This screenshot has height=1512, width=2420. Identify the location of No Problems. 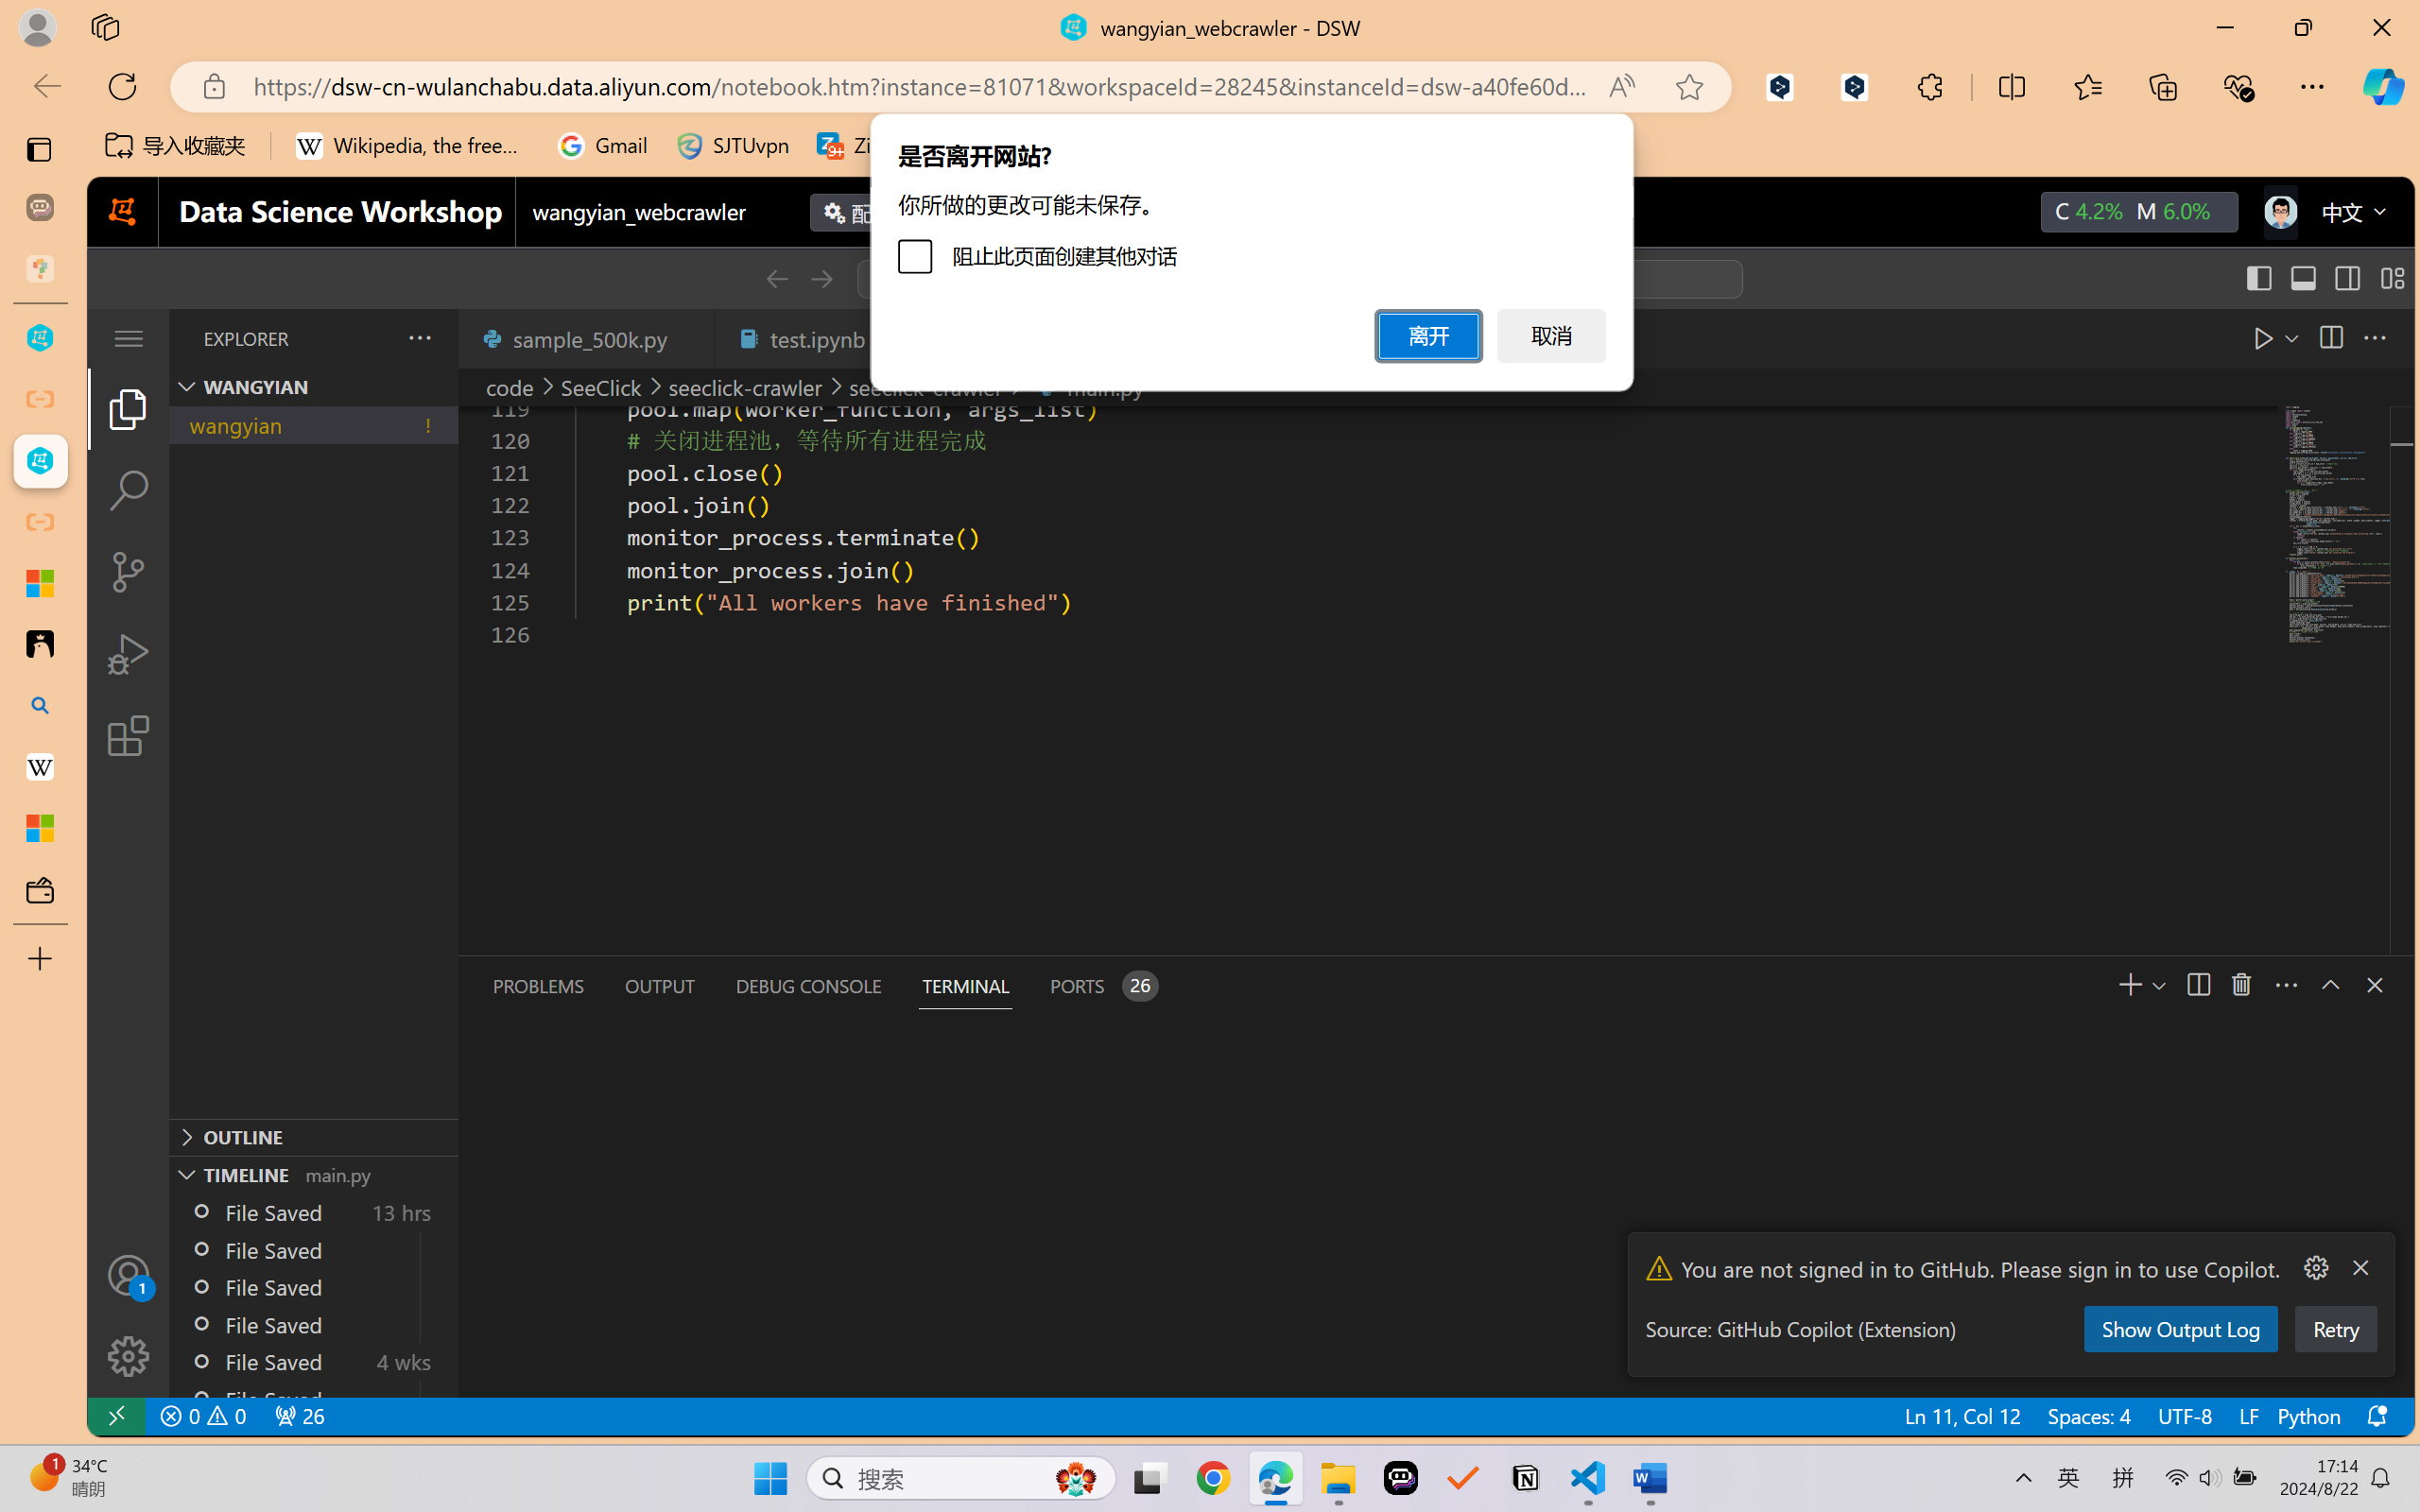
(201, 1416).